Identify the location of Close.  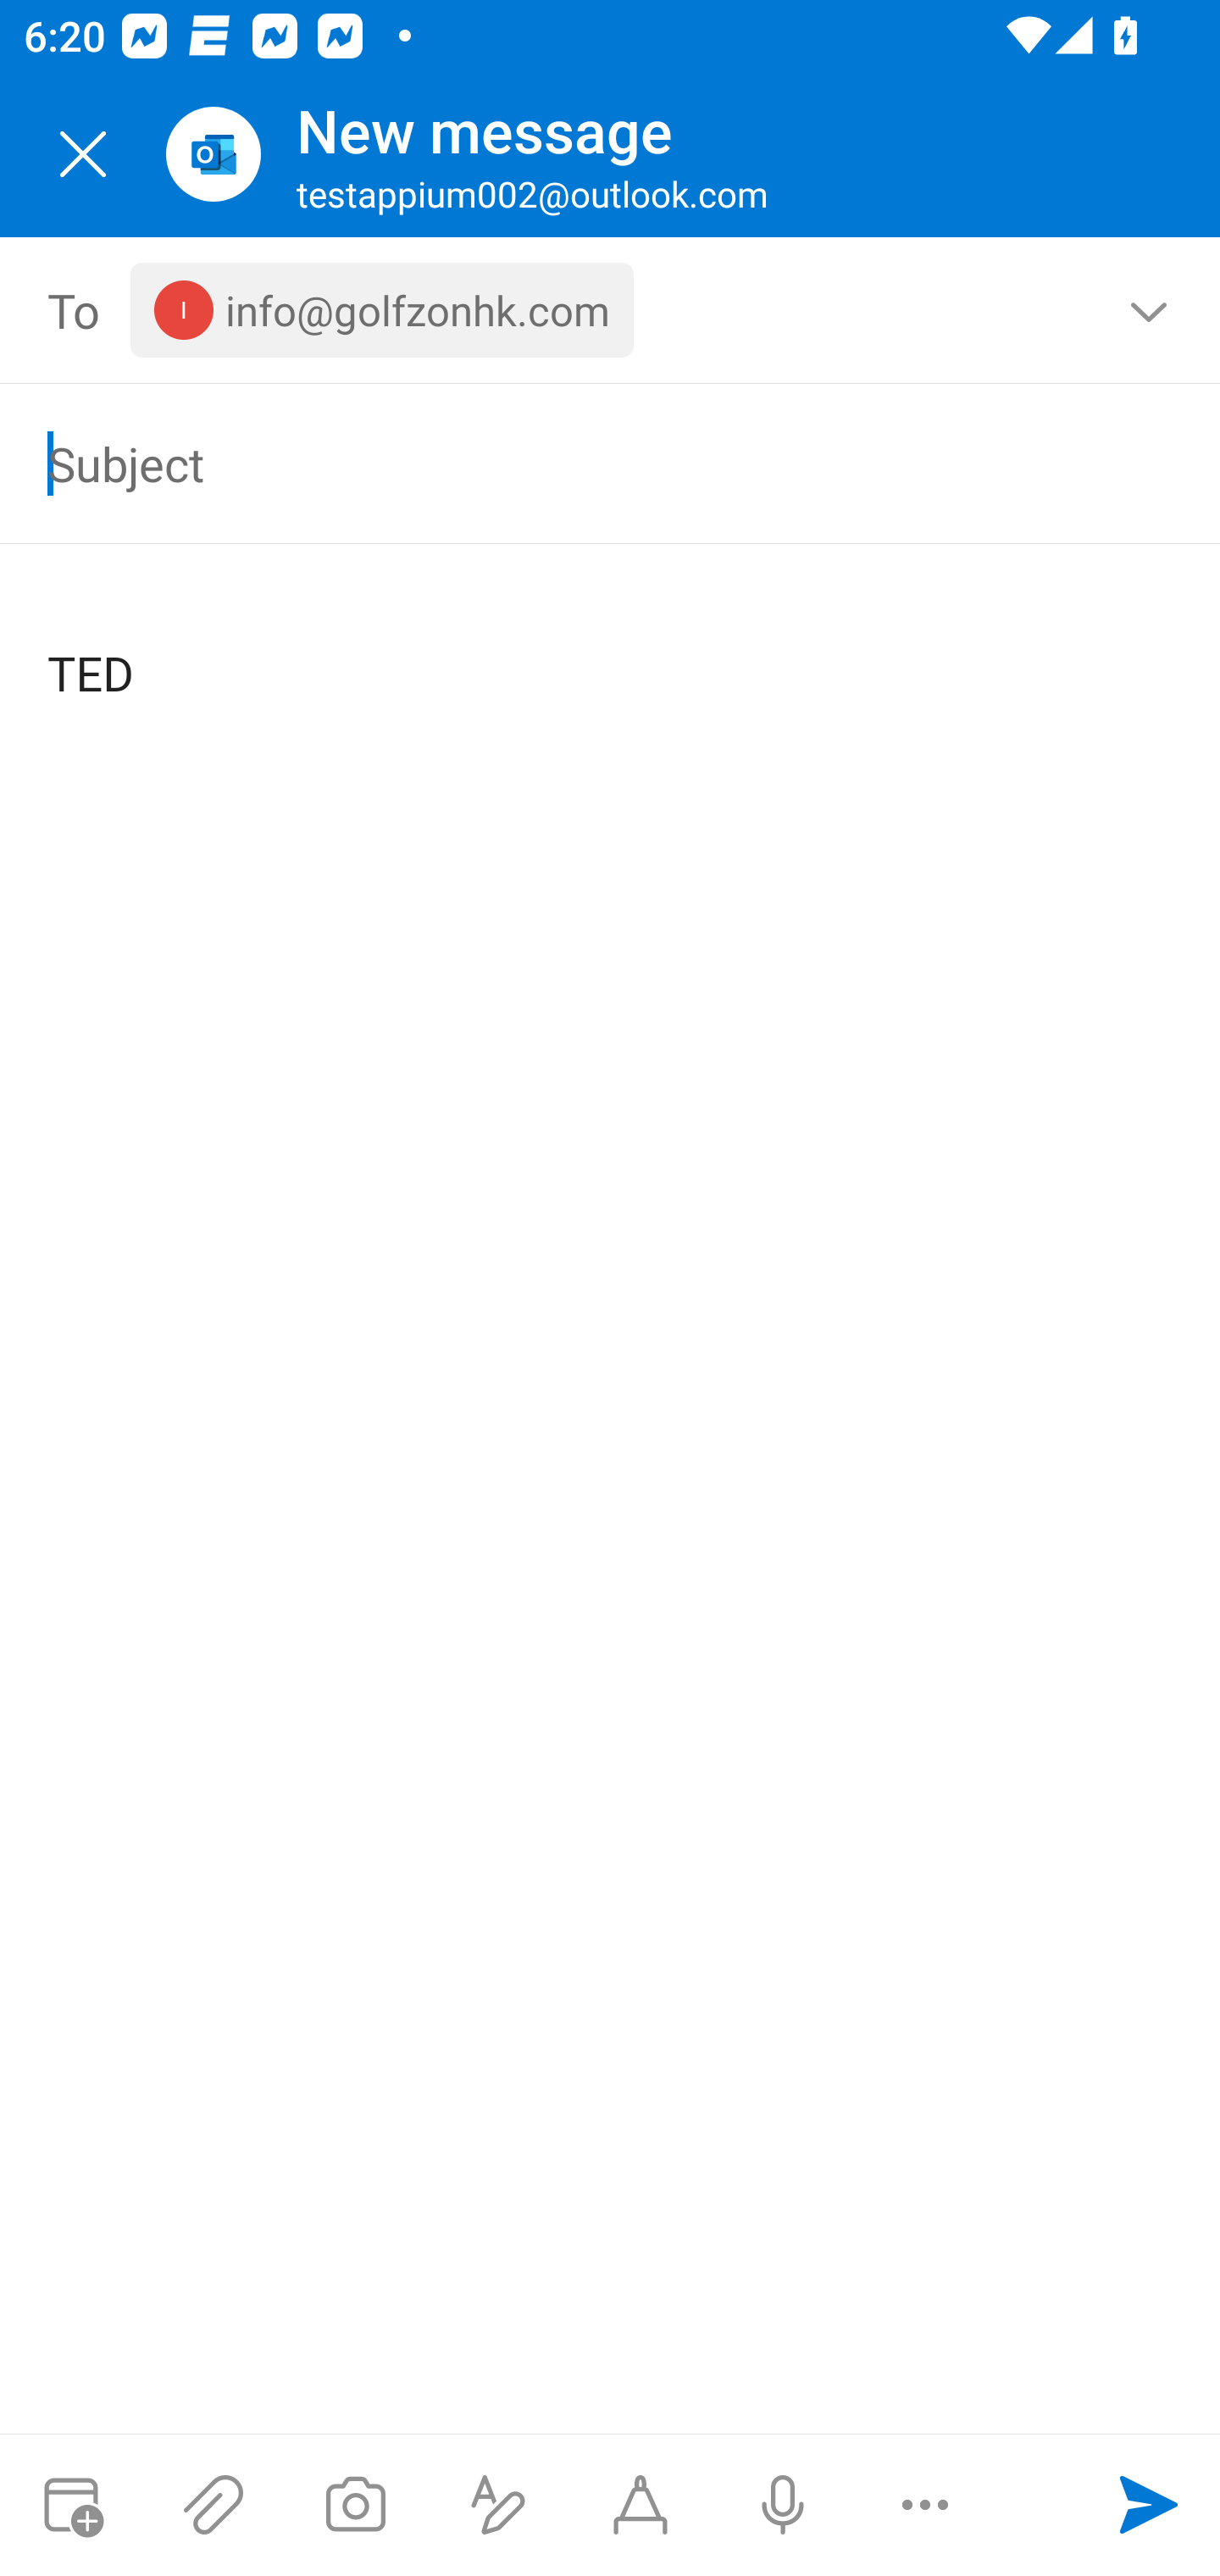
(83, 154).